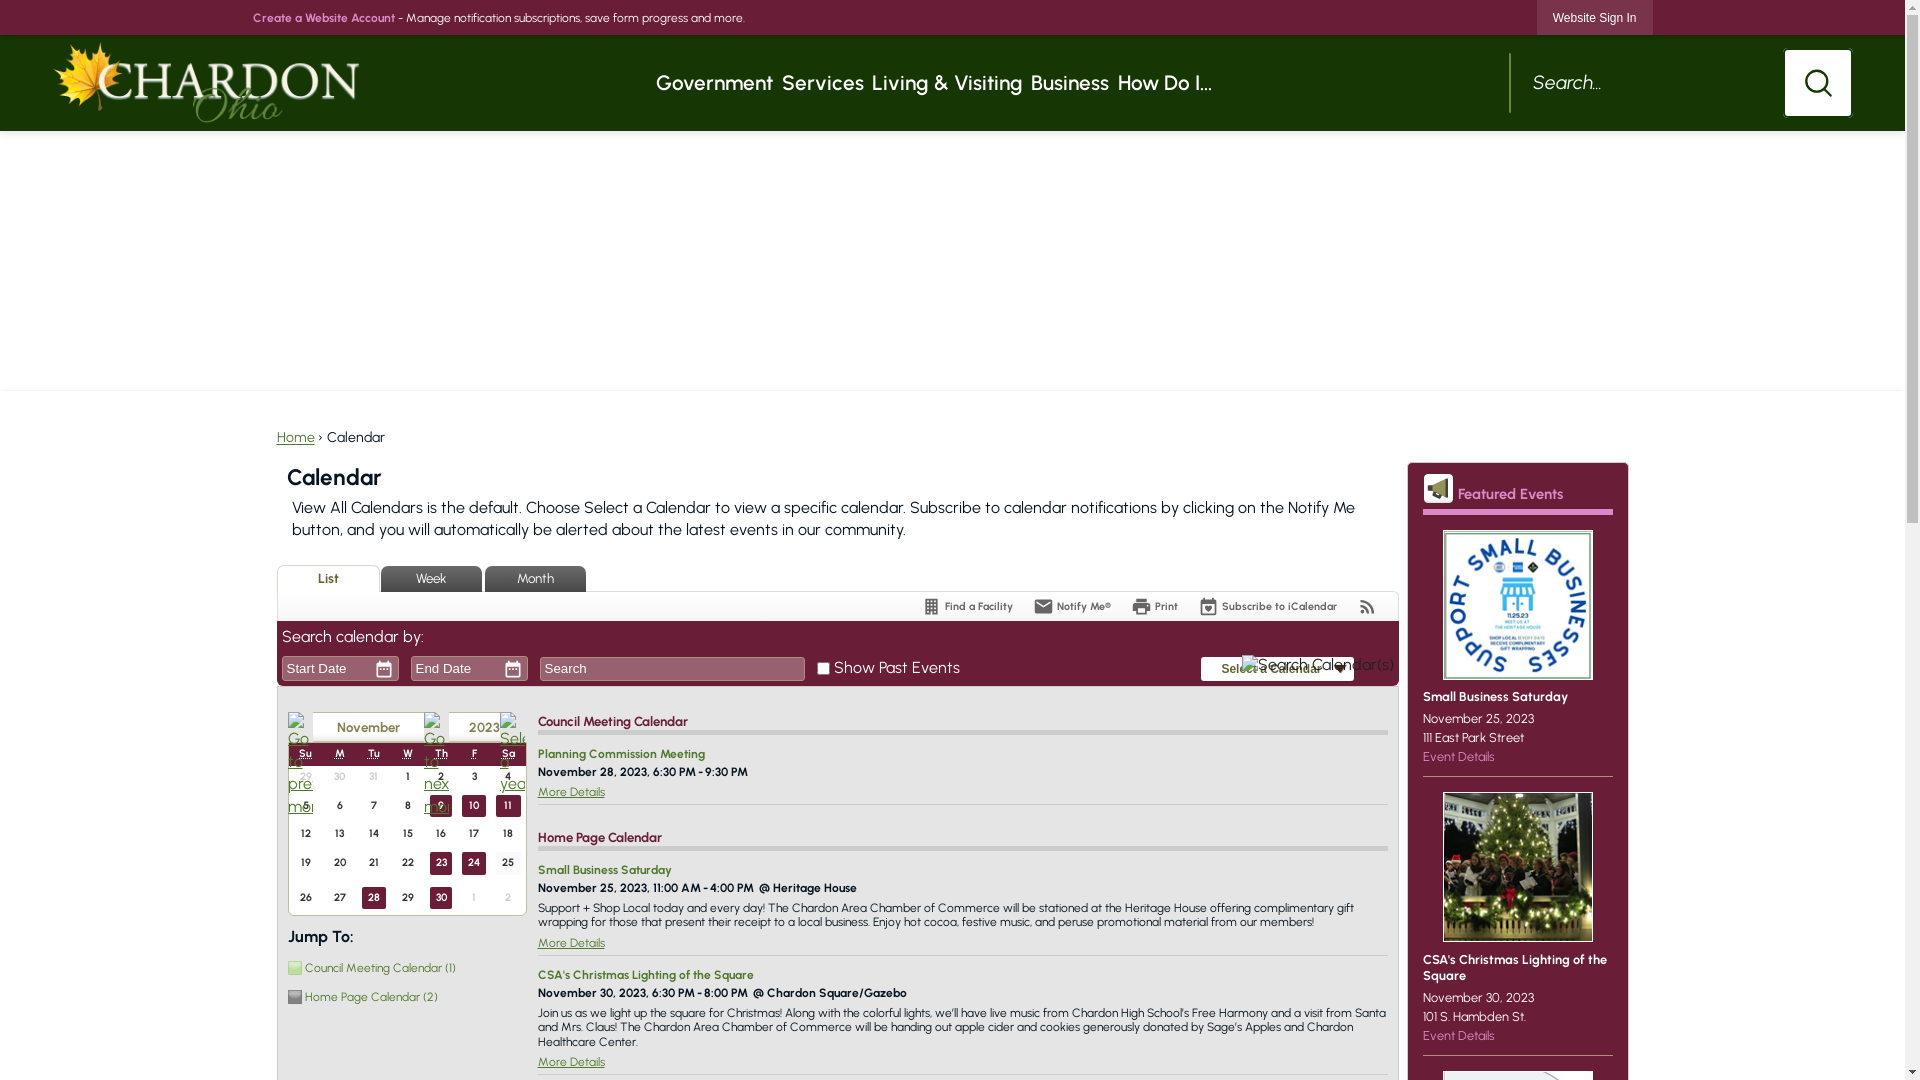  Describe the element at coordinates (295, 438) in the screenshot. I see `Home` at that location.